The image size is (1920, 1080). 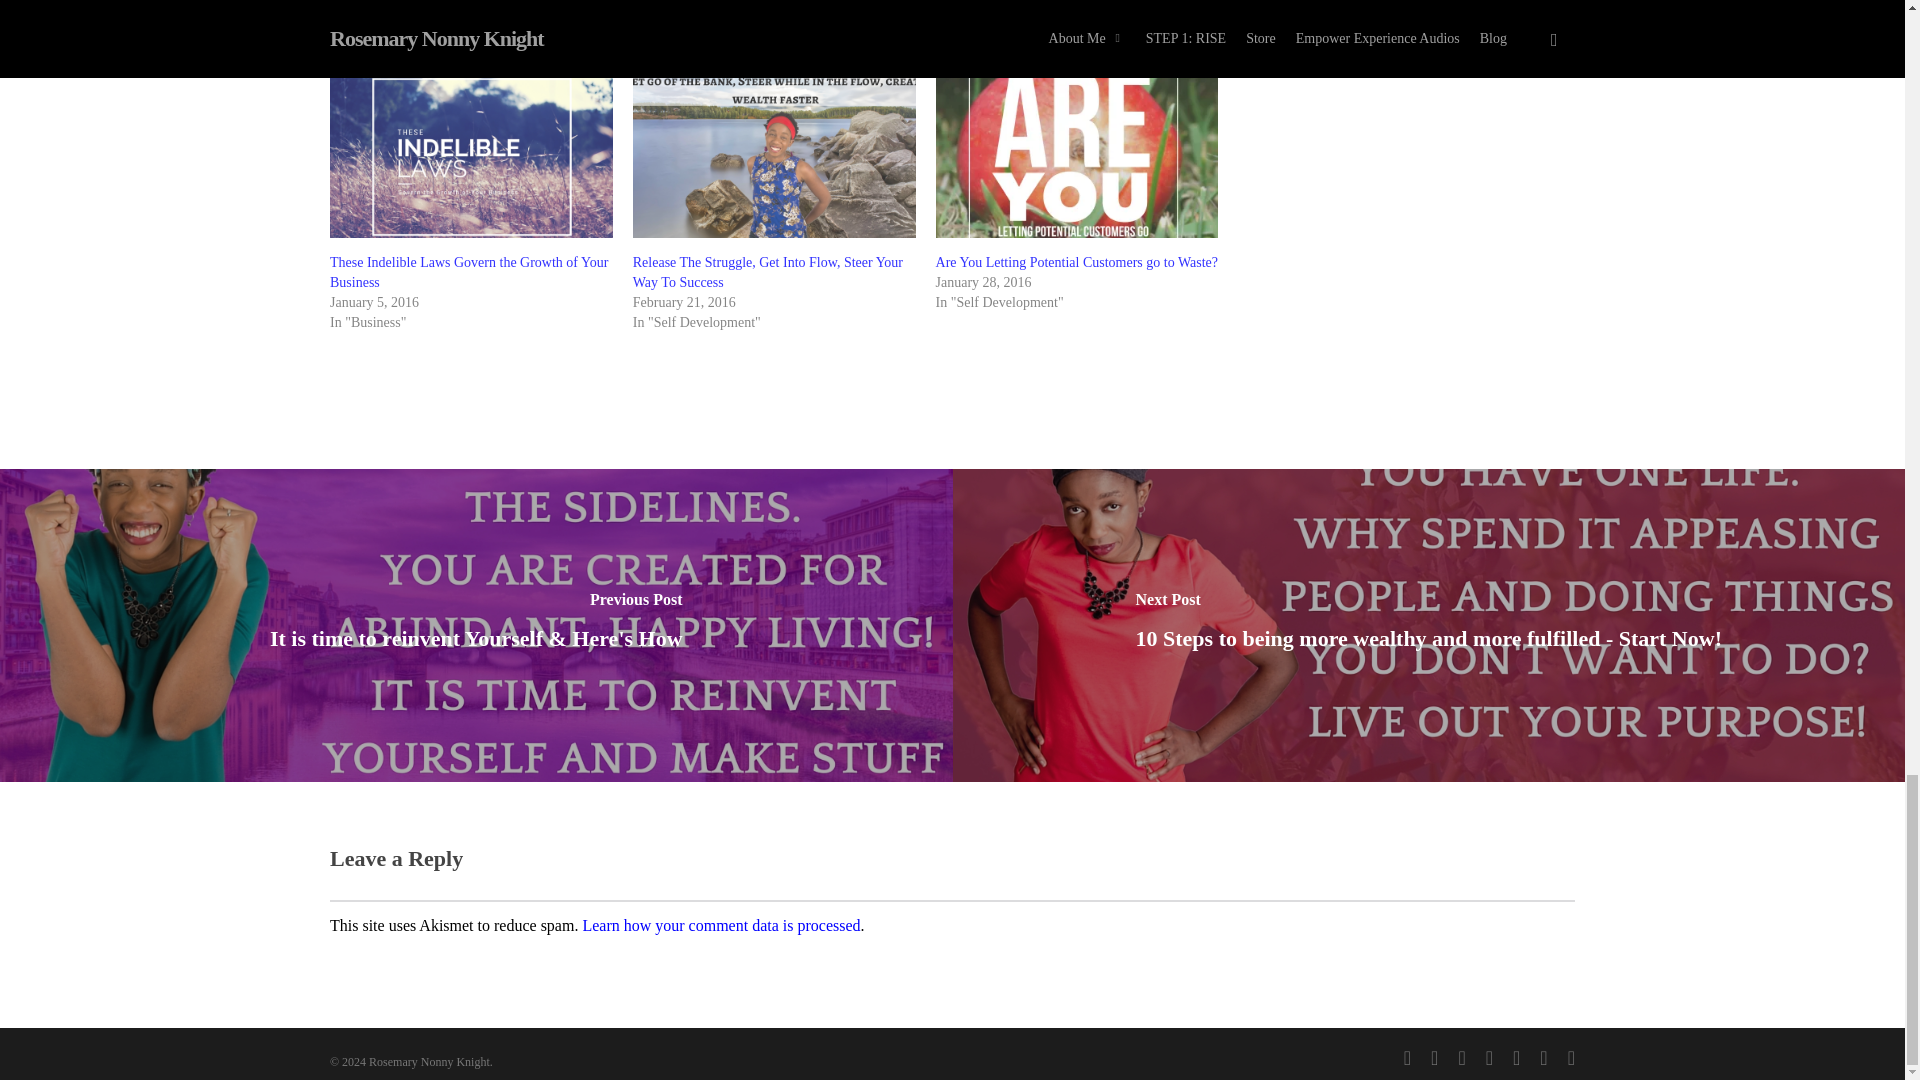 I want to click on Are You Letting Potential Customers go to Waste?, so click(x=1076, y=262).